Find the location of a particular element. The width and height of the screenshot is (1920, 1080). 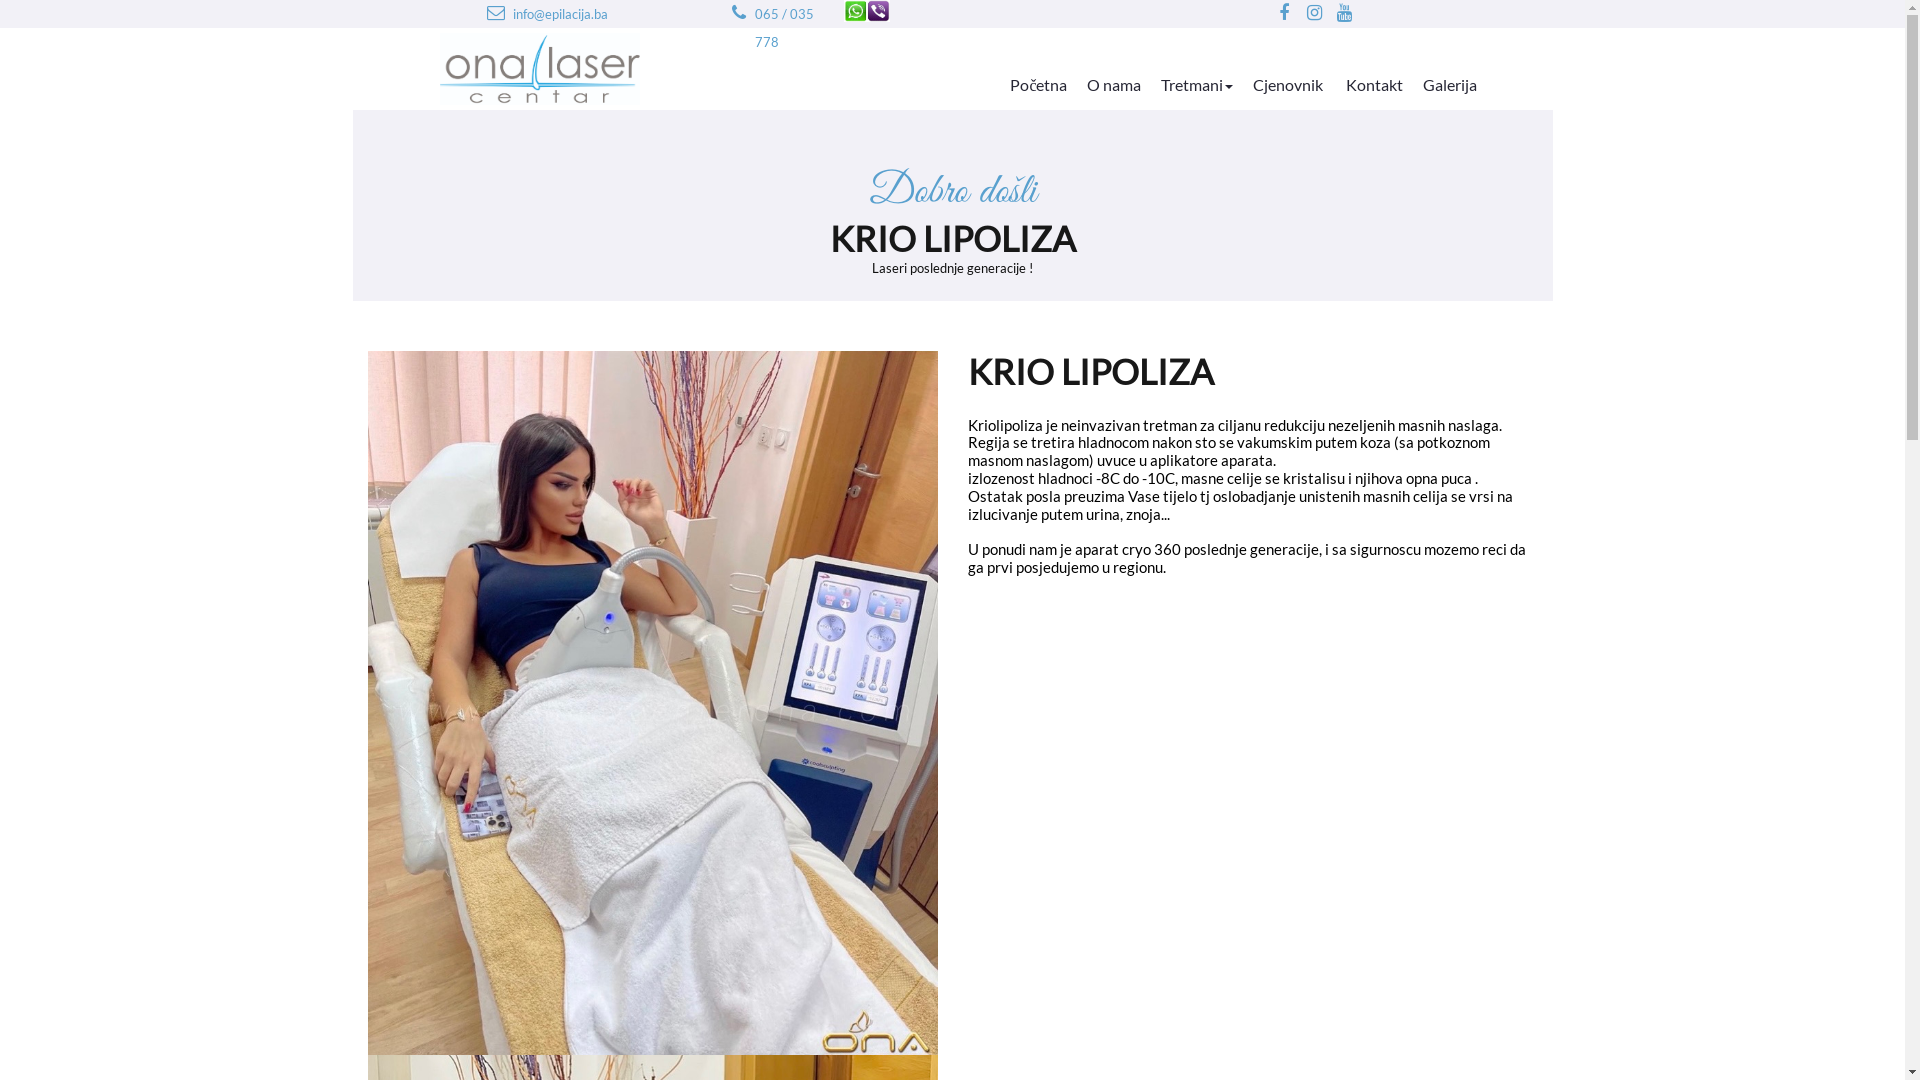

Tretmani is located at coordinates (1197, 82).